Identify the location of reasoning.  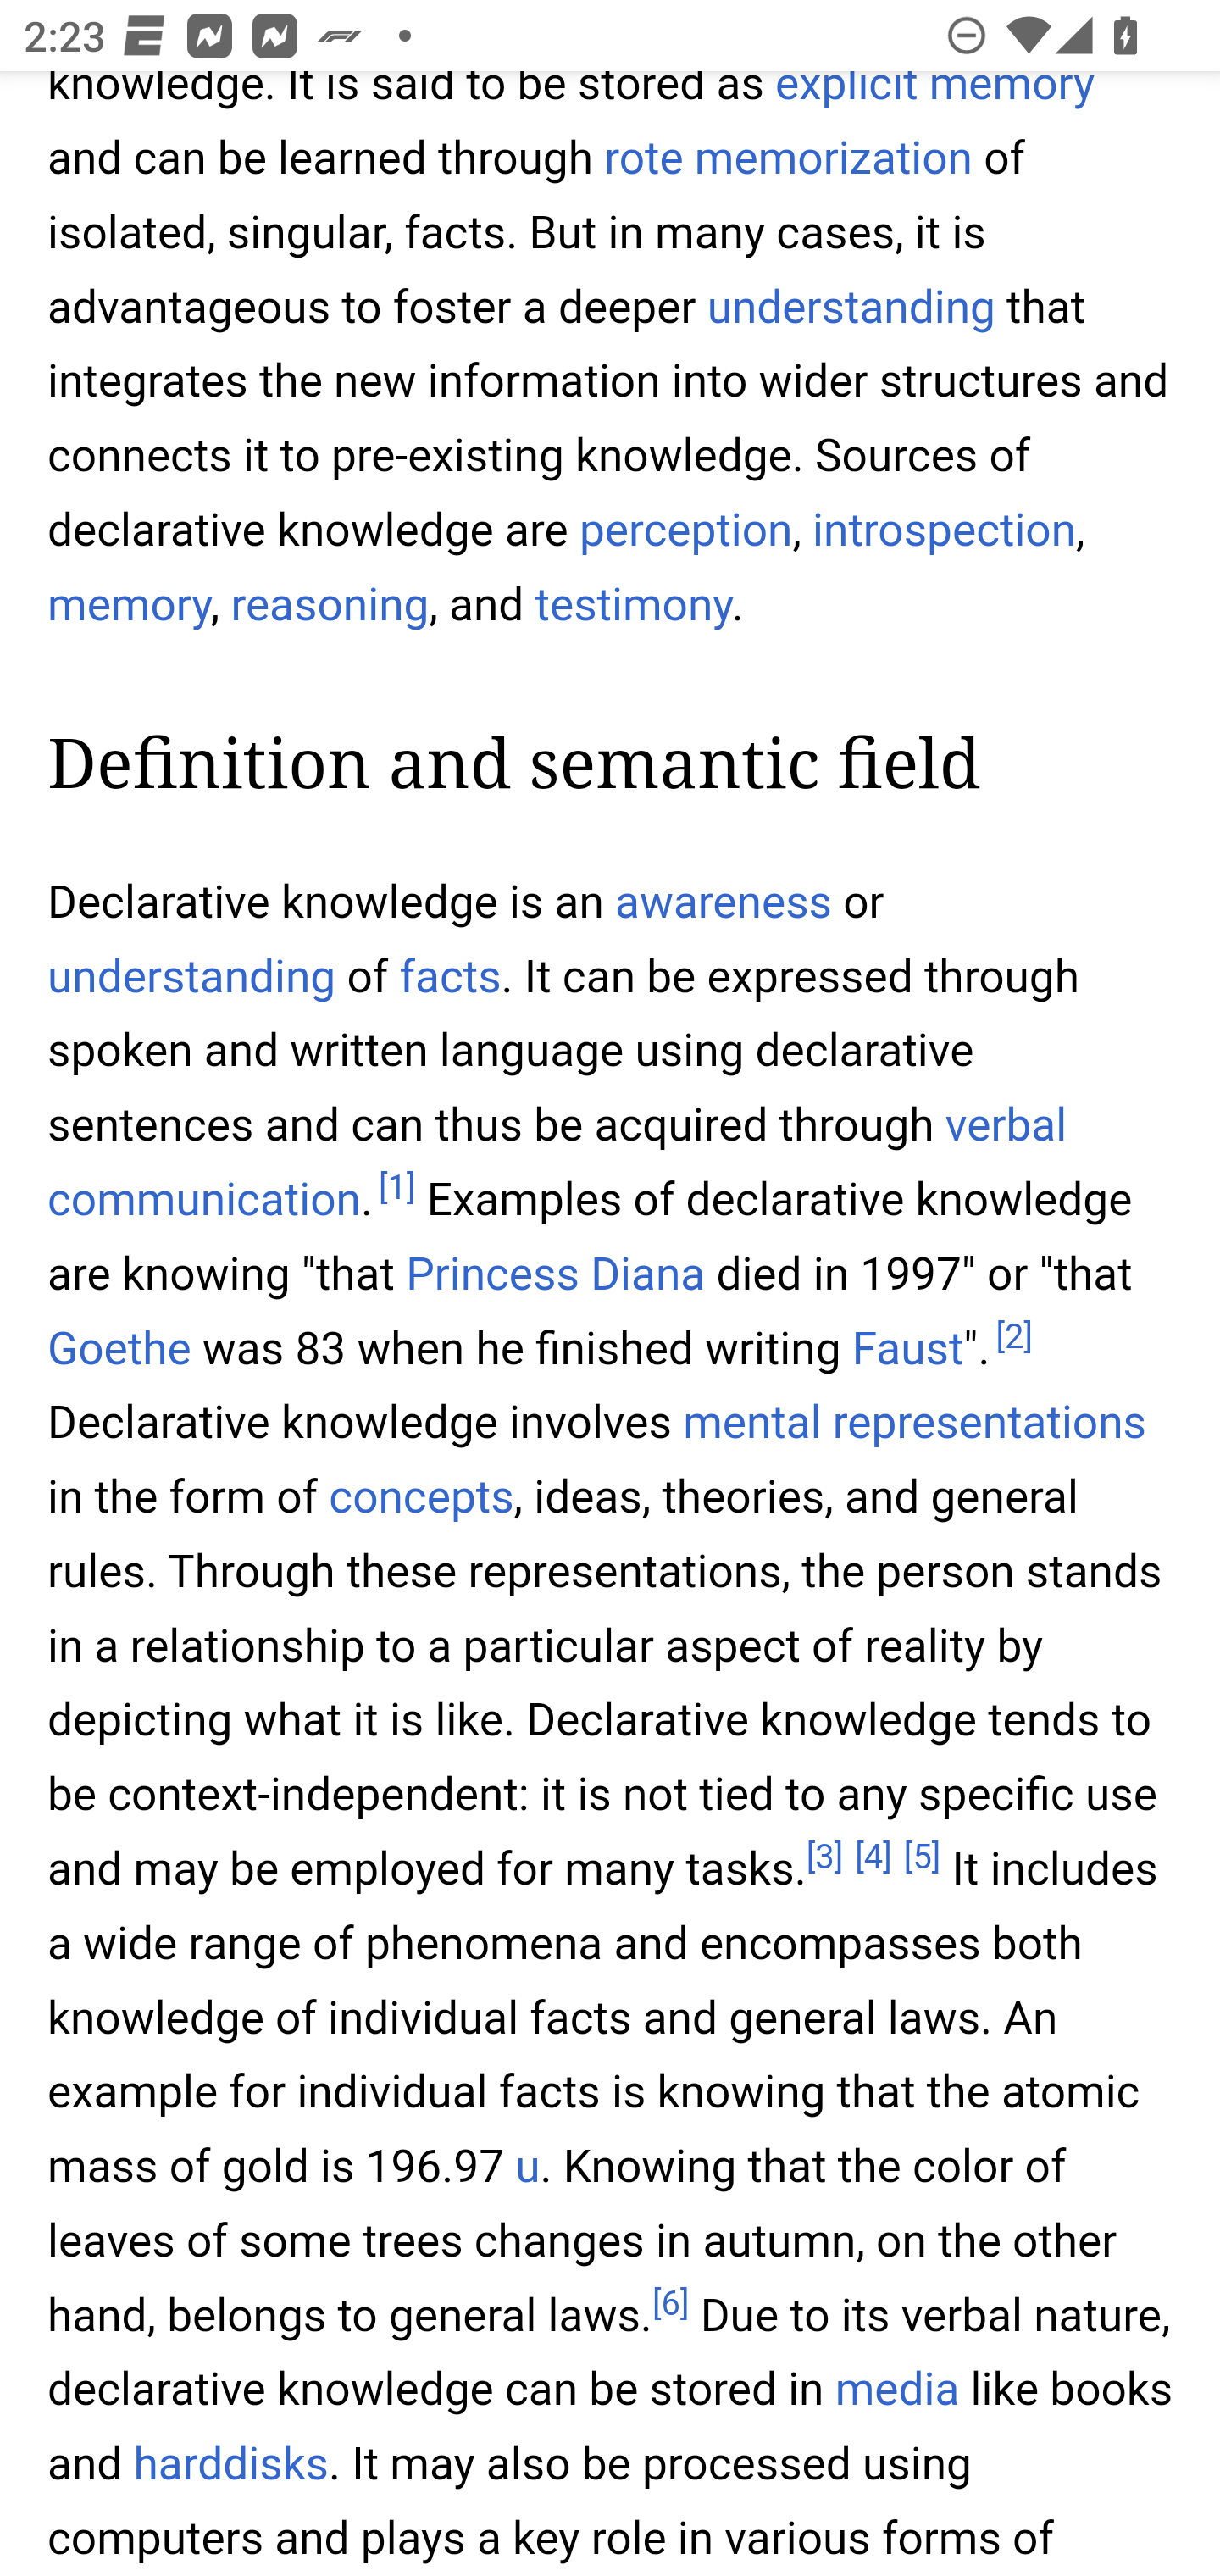
(329, 605).